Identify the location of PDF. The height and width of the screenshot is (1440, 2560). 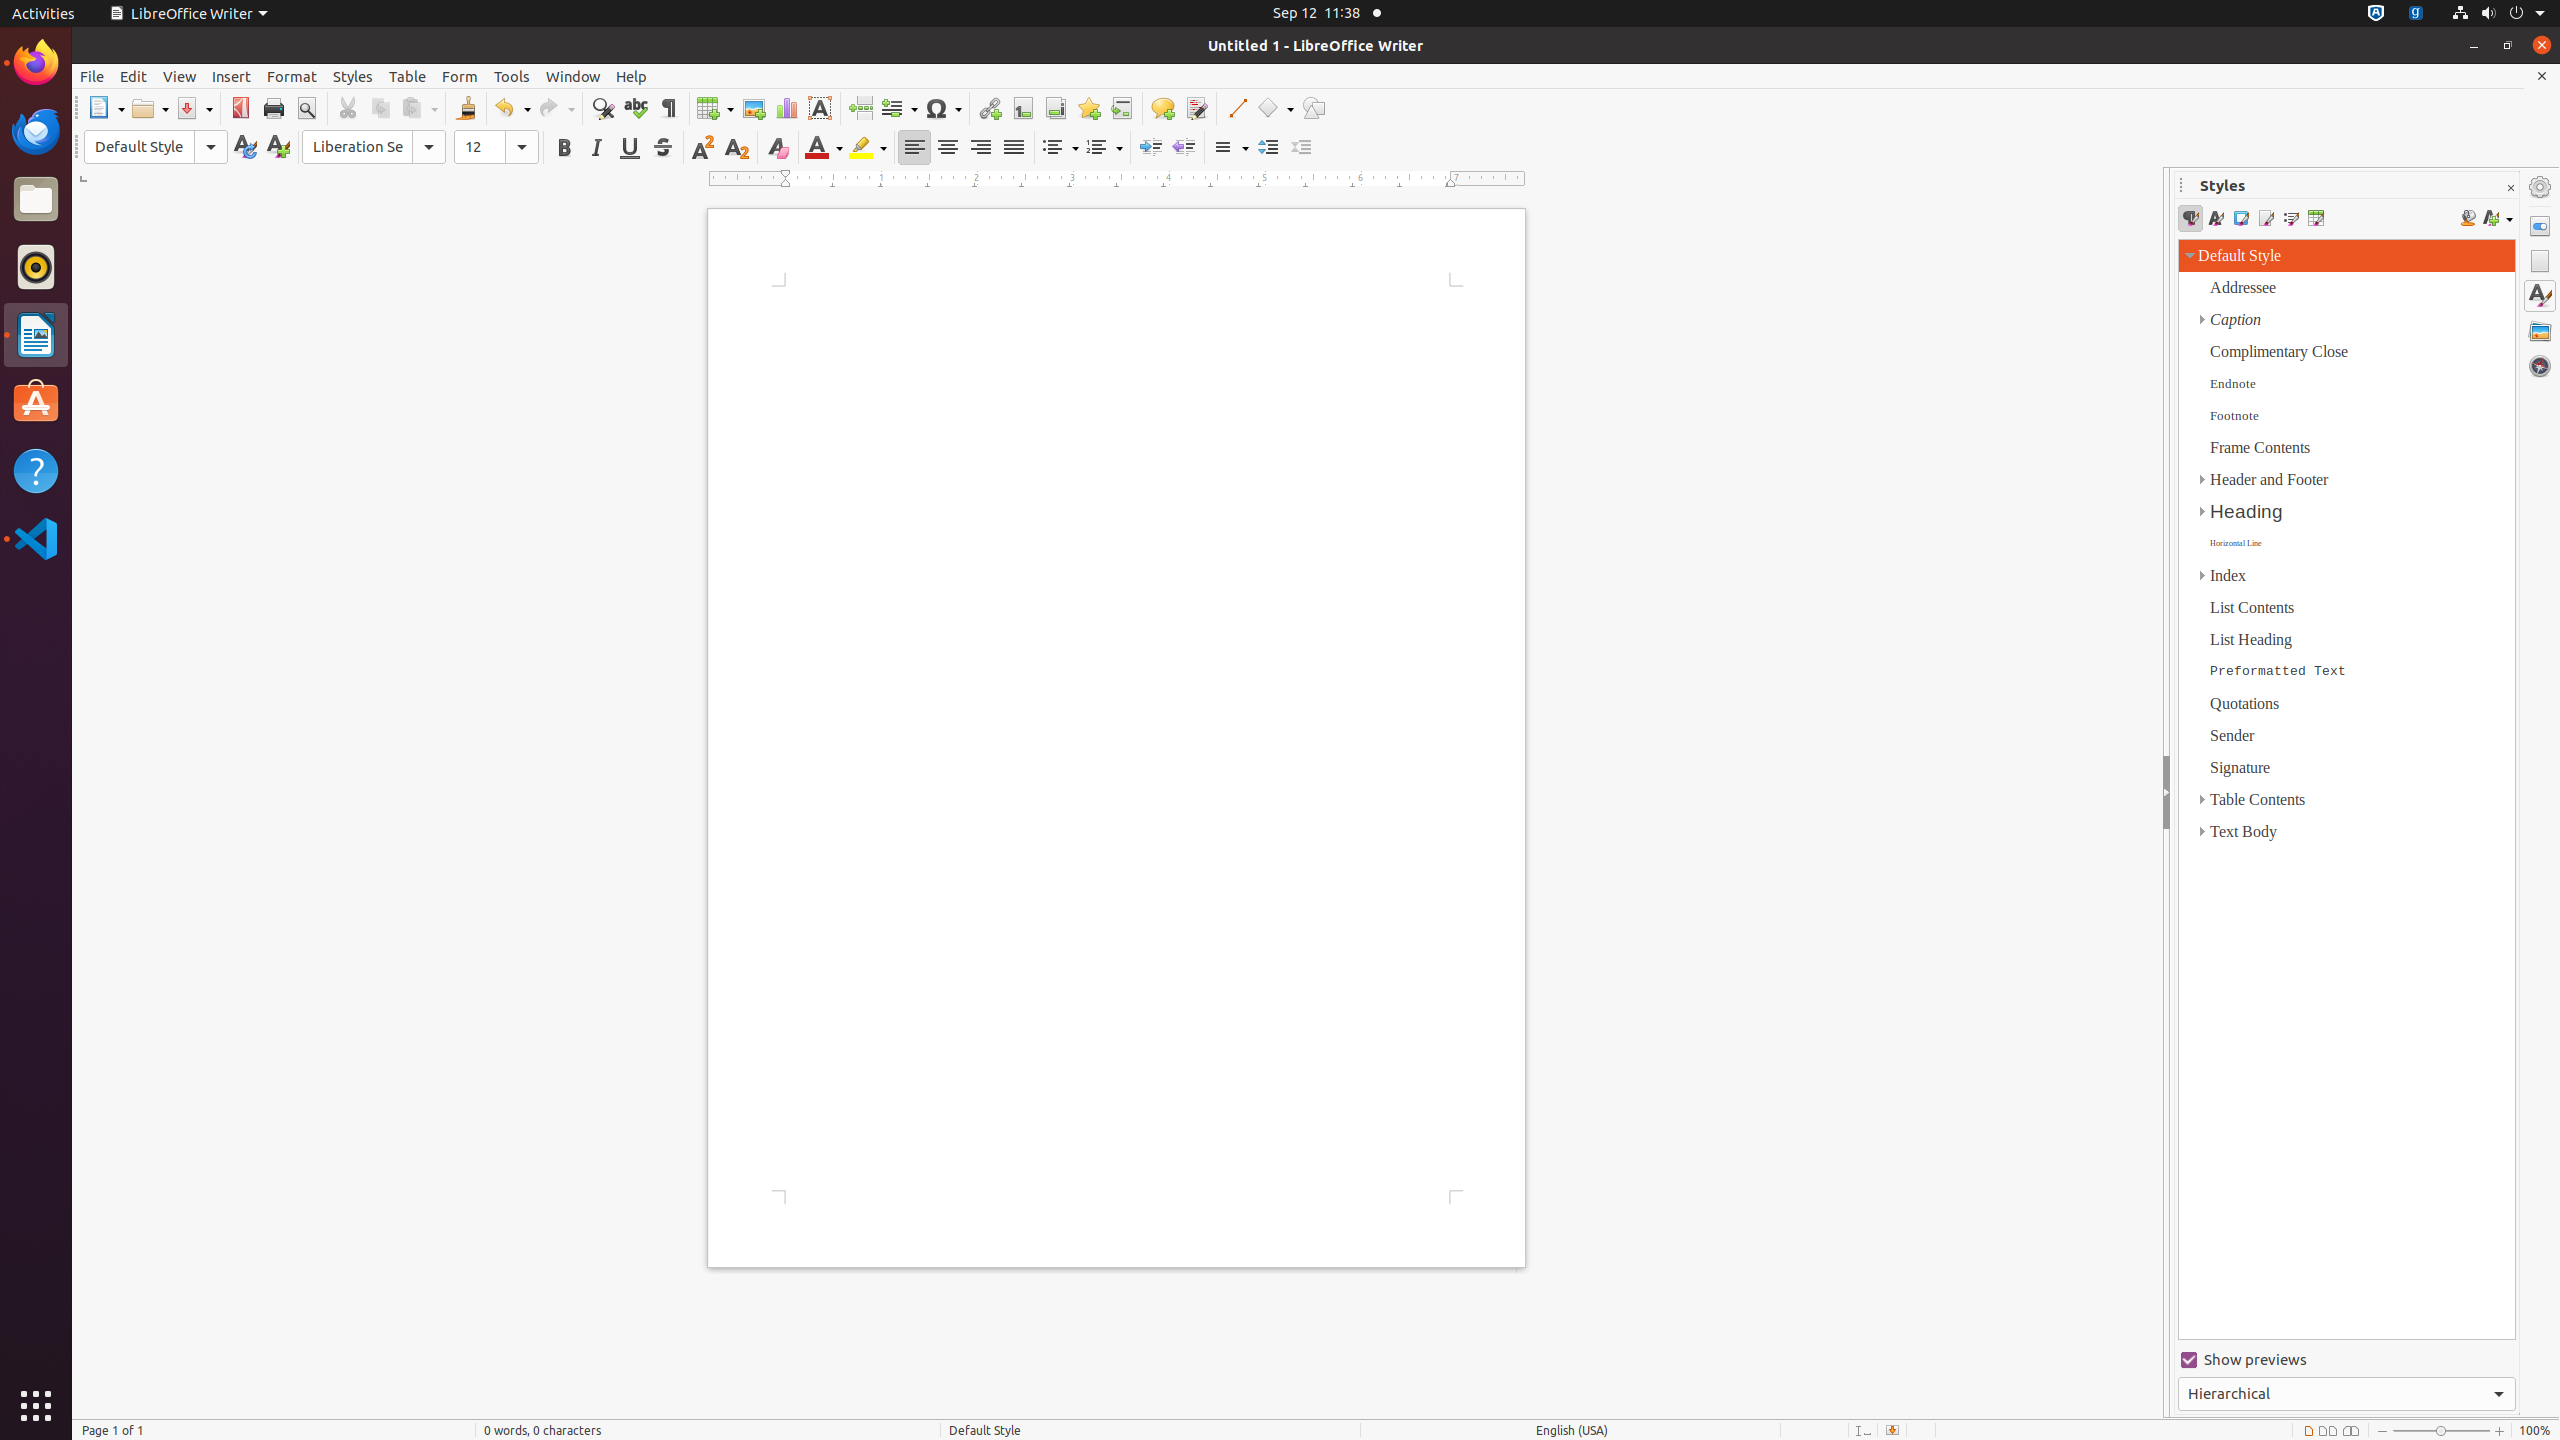
(240, 108).